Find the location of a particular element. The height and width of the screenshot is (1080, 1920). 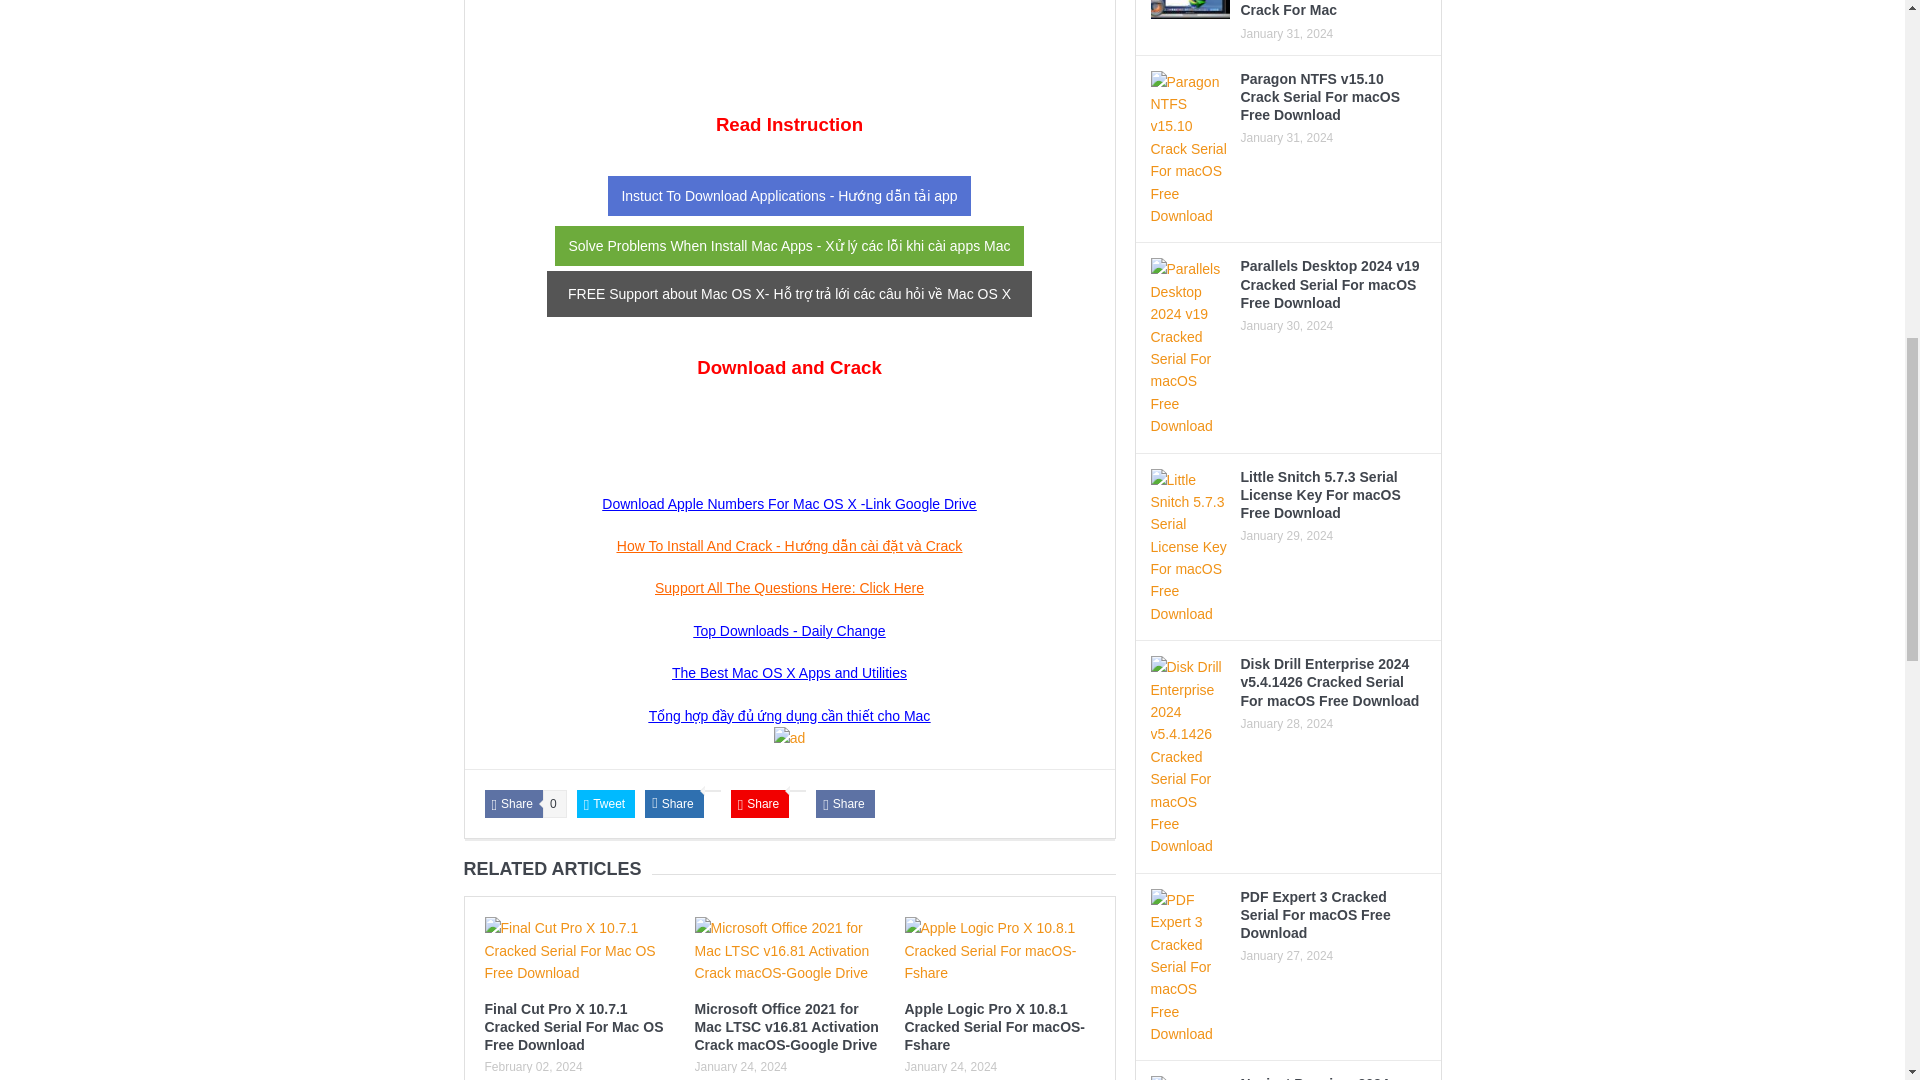

Instruction How To Download Apps  is located at coordinates (788, 196).